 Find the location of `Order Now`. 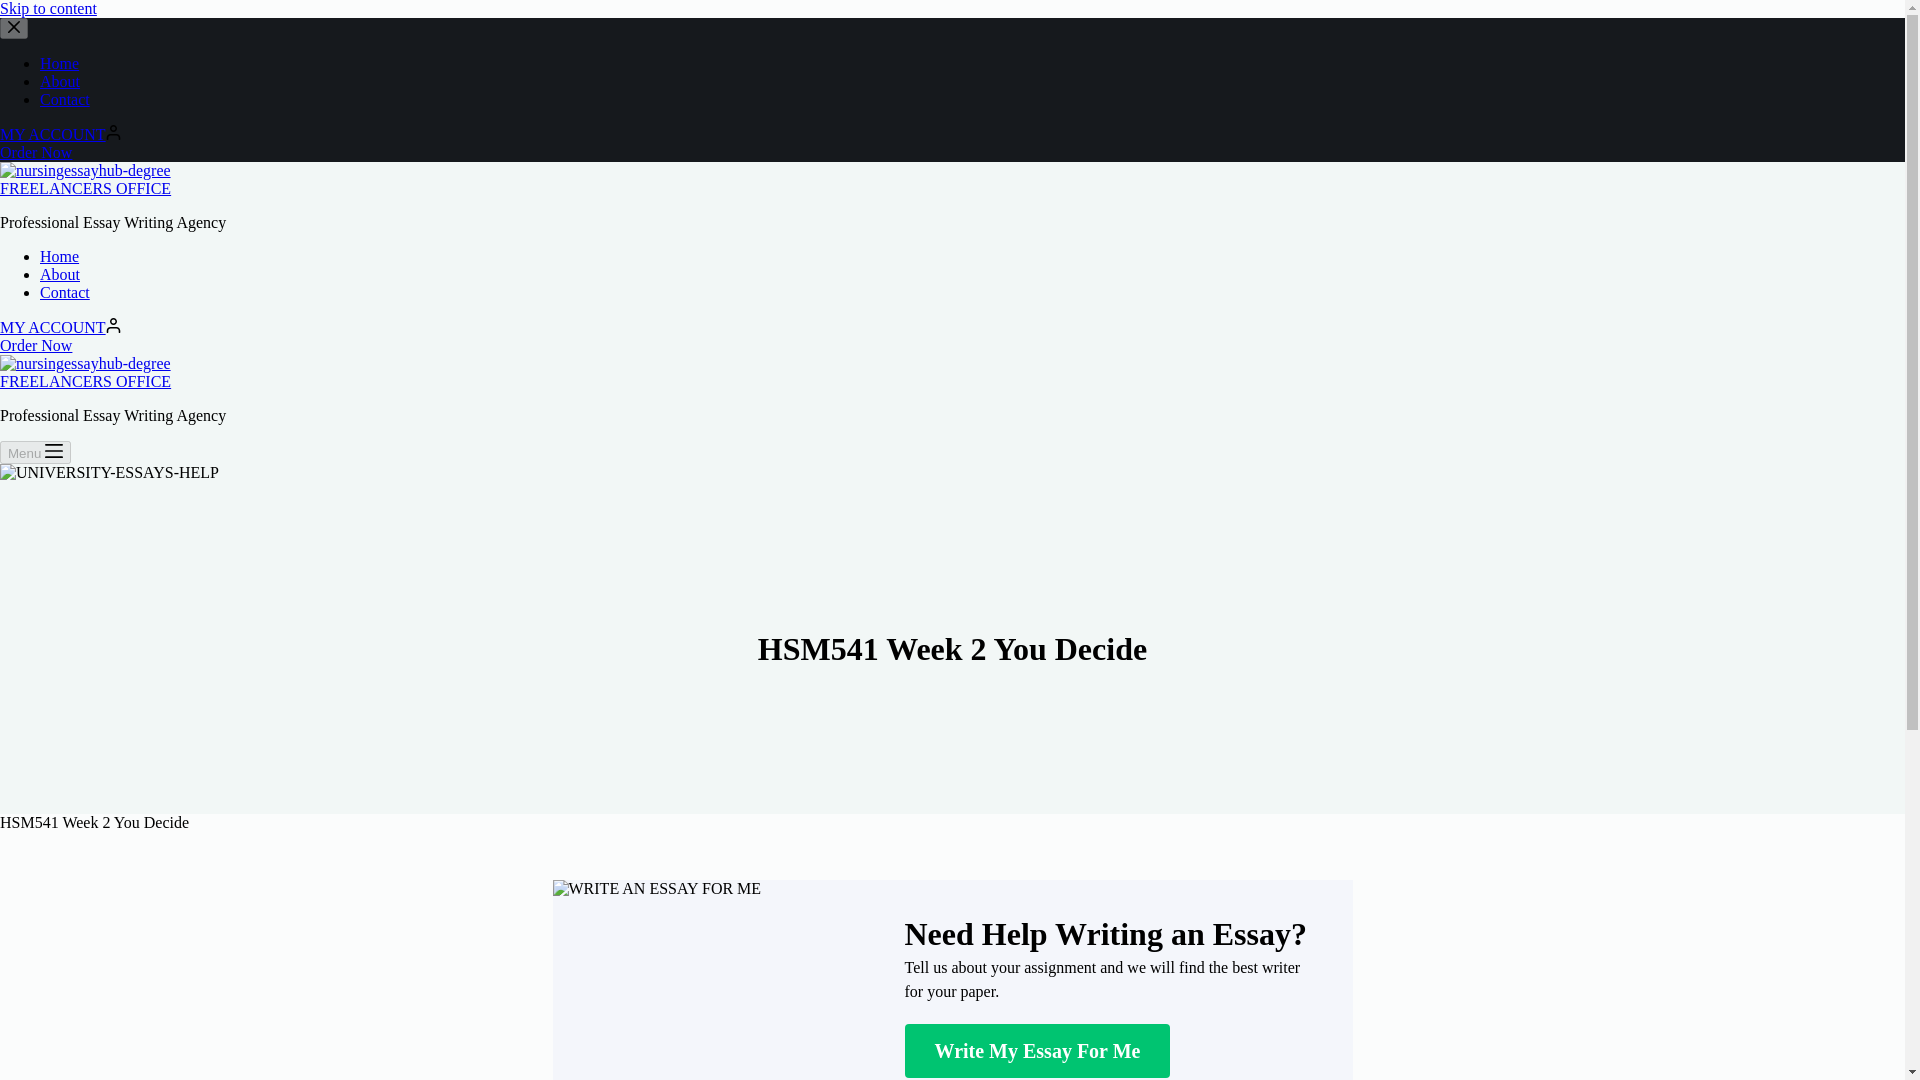

Order Now is located at coordinates (36, 152).